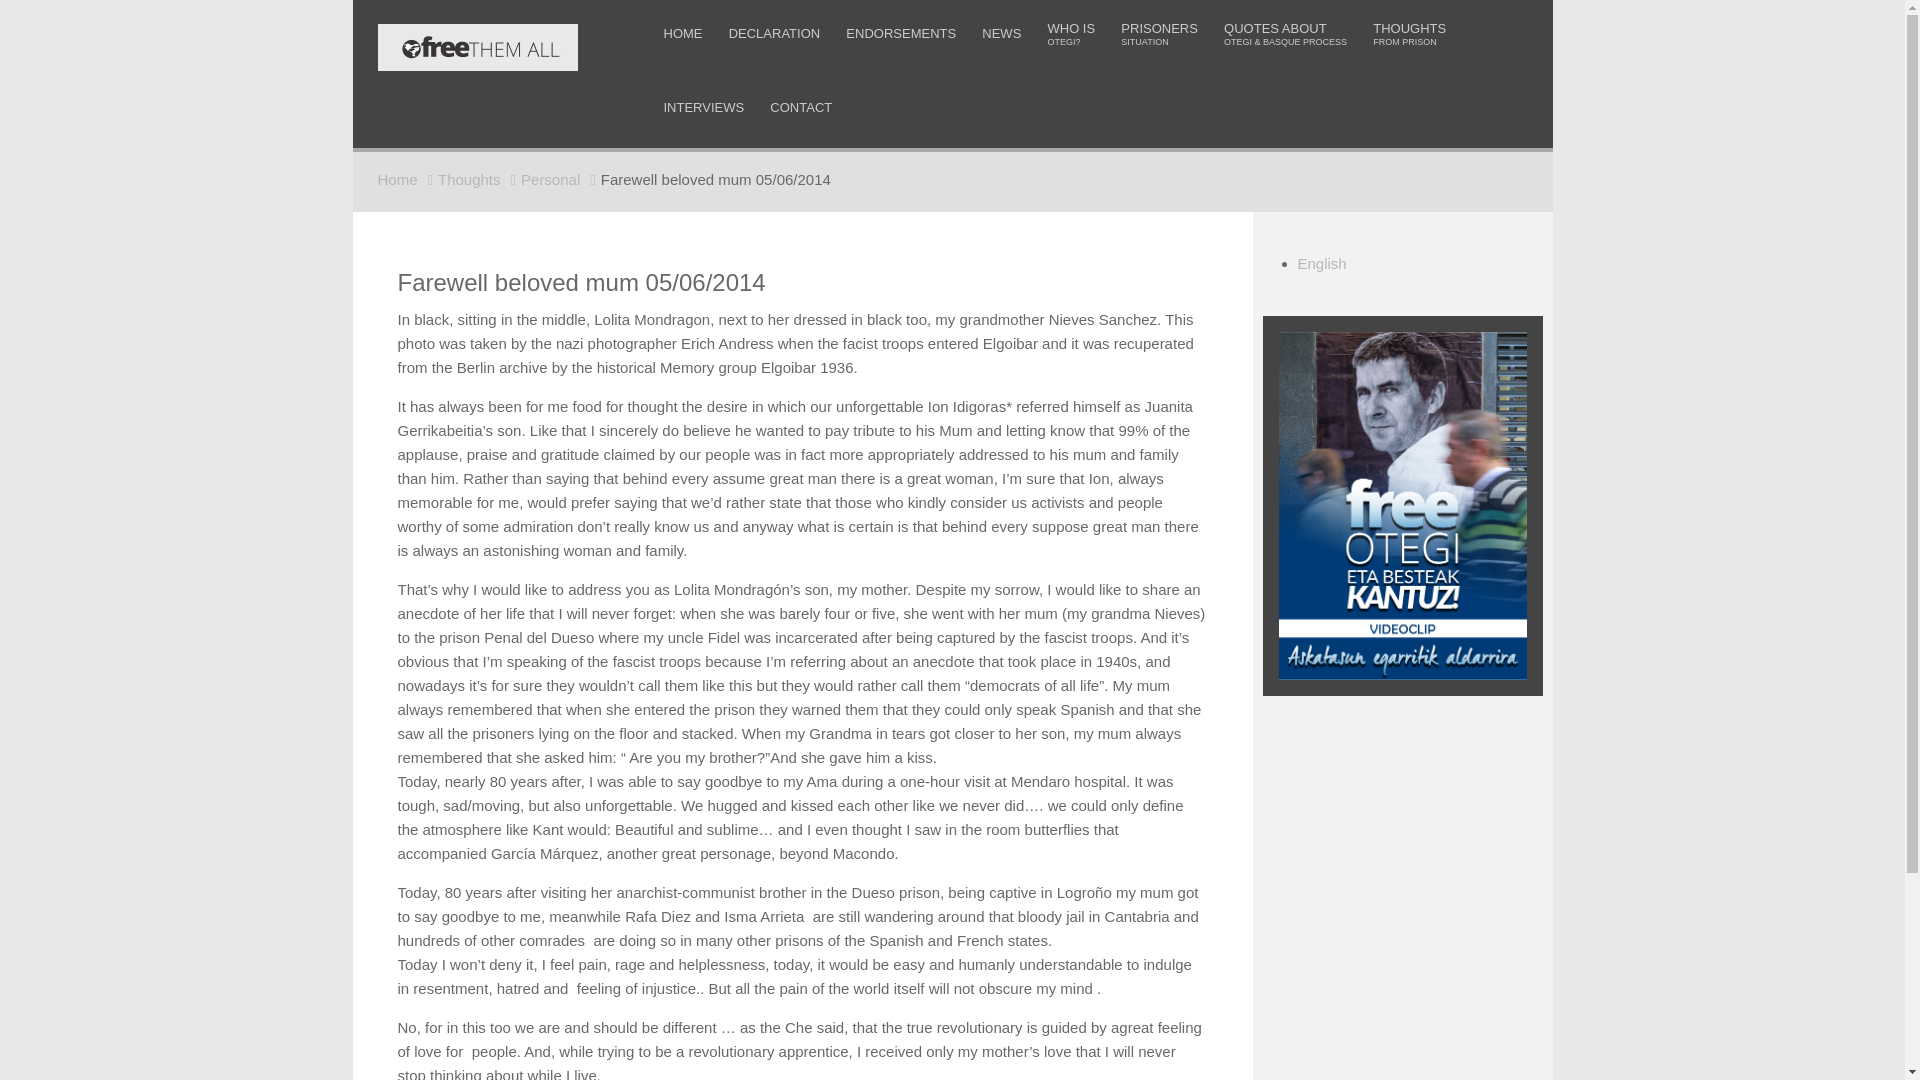 The height and width of the screenshot is (1080, 1920). Describe the element at coordinates (801, 107) in the screenshot. I see `CONTACT` at that location.